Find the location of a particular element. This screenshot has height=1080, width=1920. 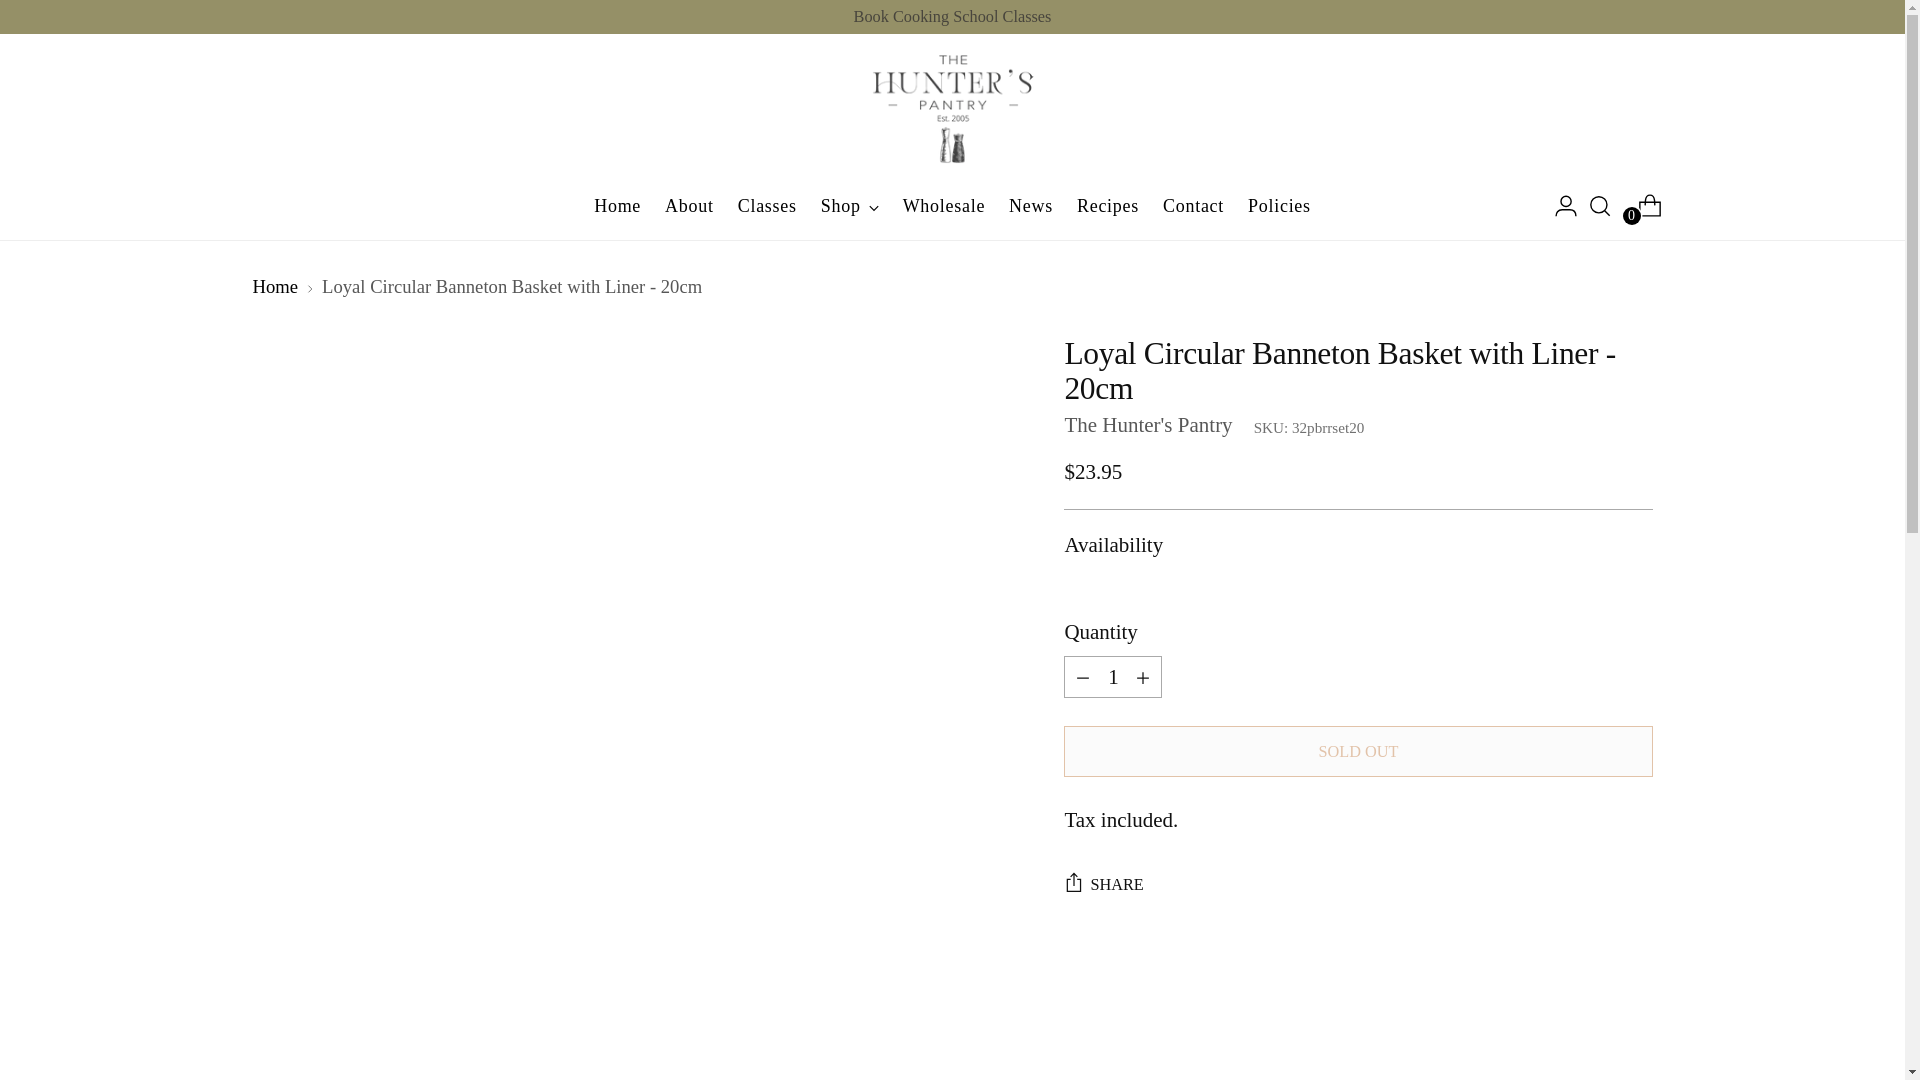

Book Cooking School Classes is located at coordinates (953, 17).